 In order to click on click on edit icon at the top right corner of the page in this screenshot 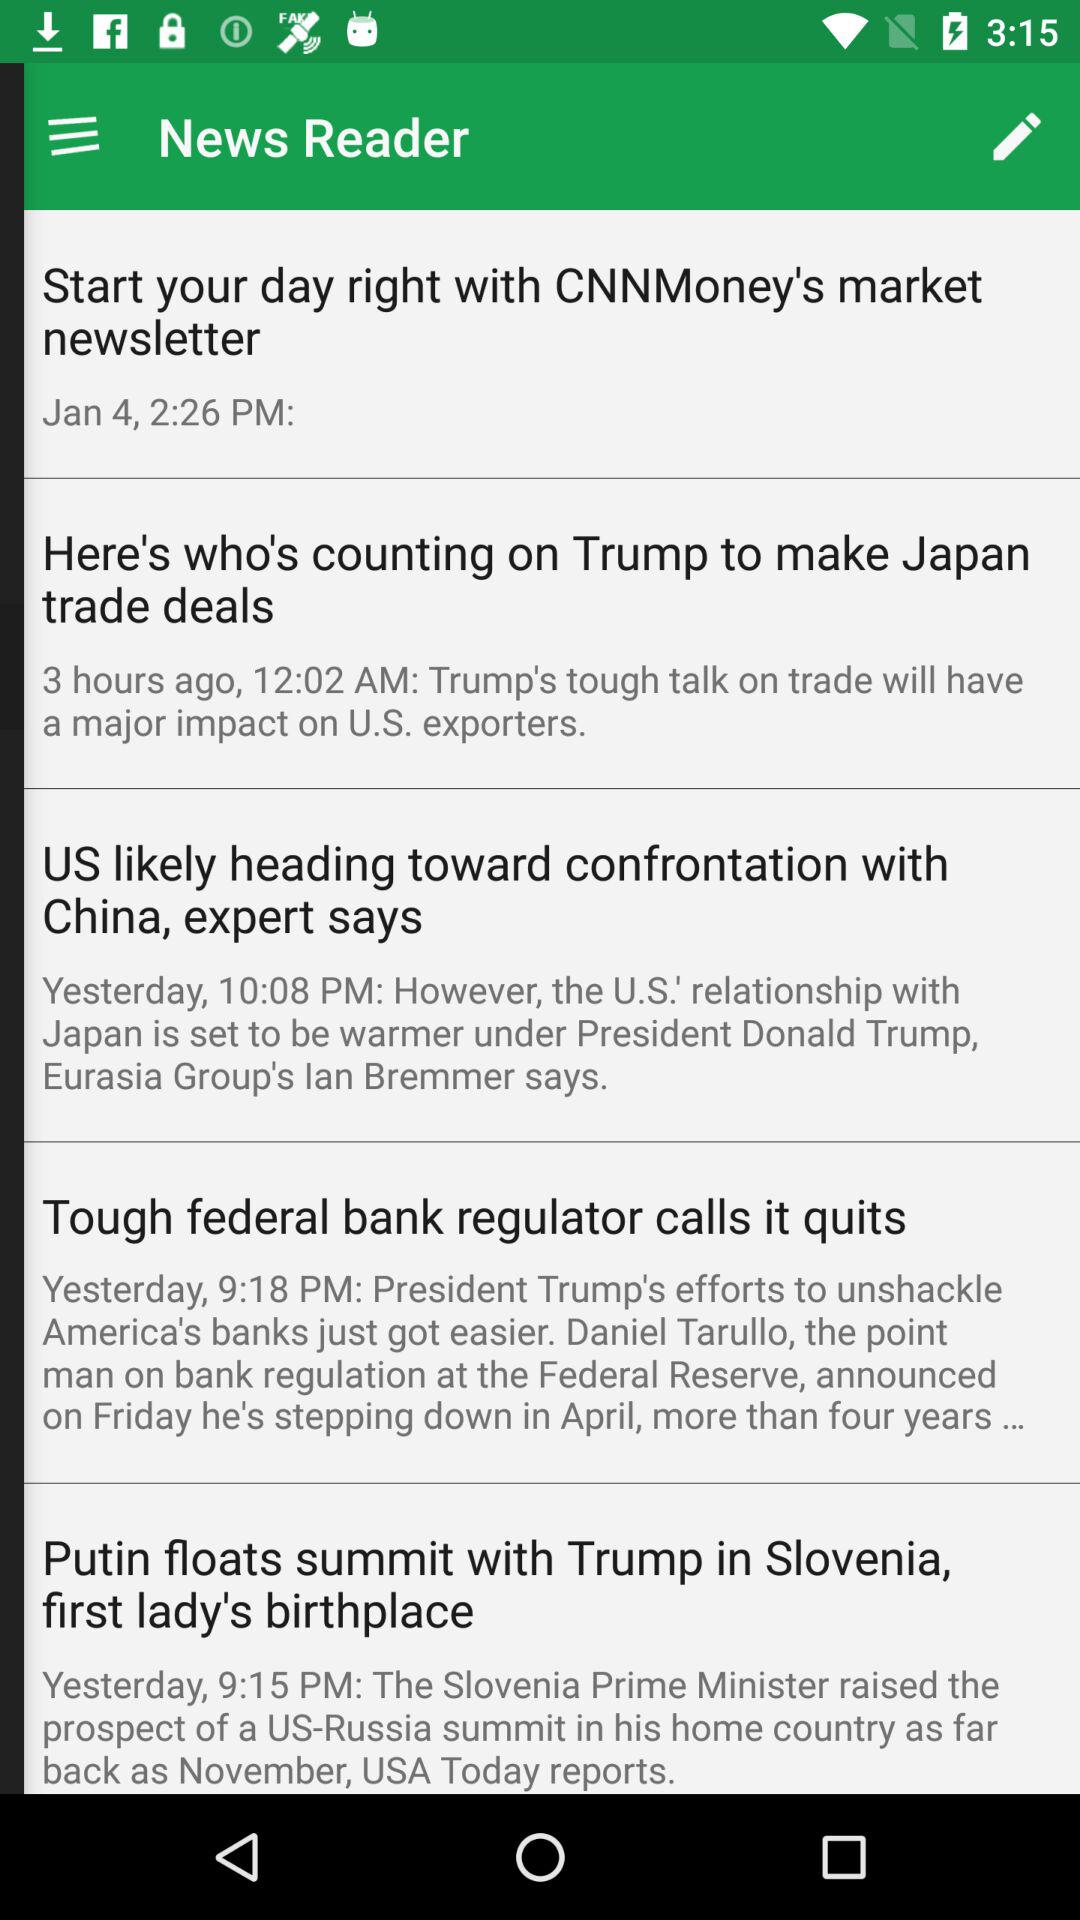, I will do `click(1016, 136)`.